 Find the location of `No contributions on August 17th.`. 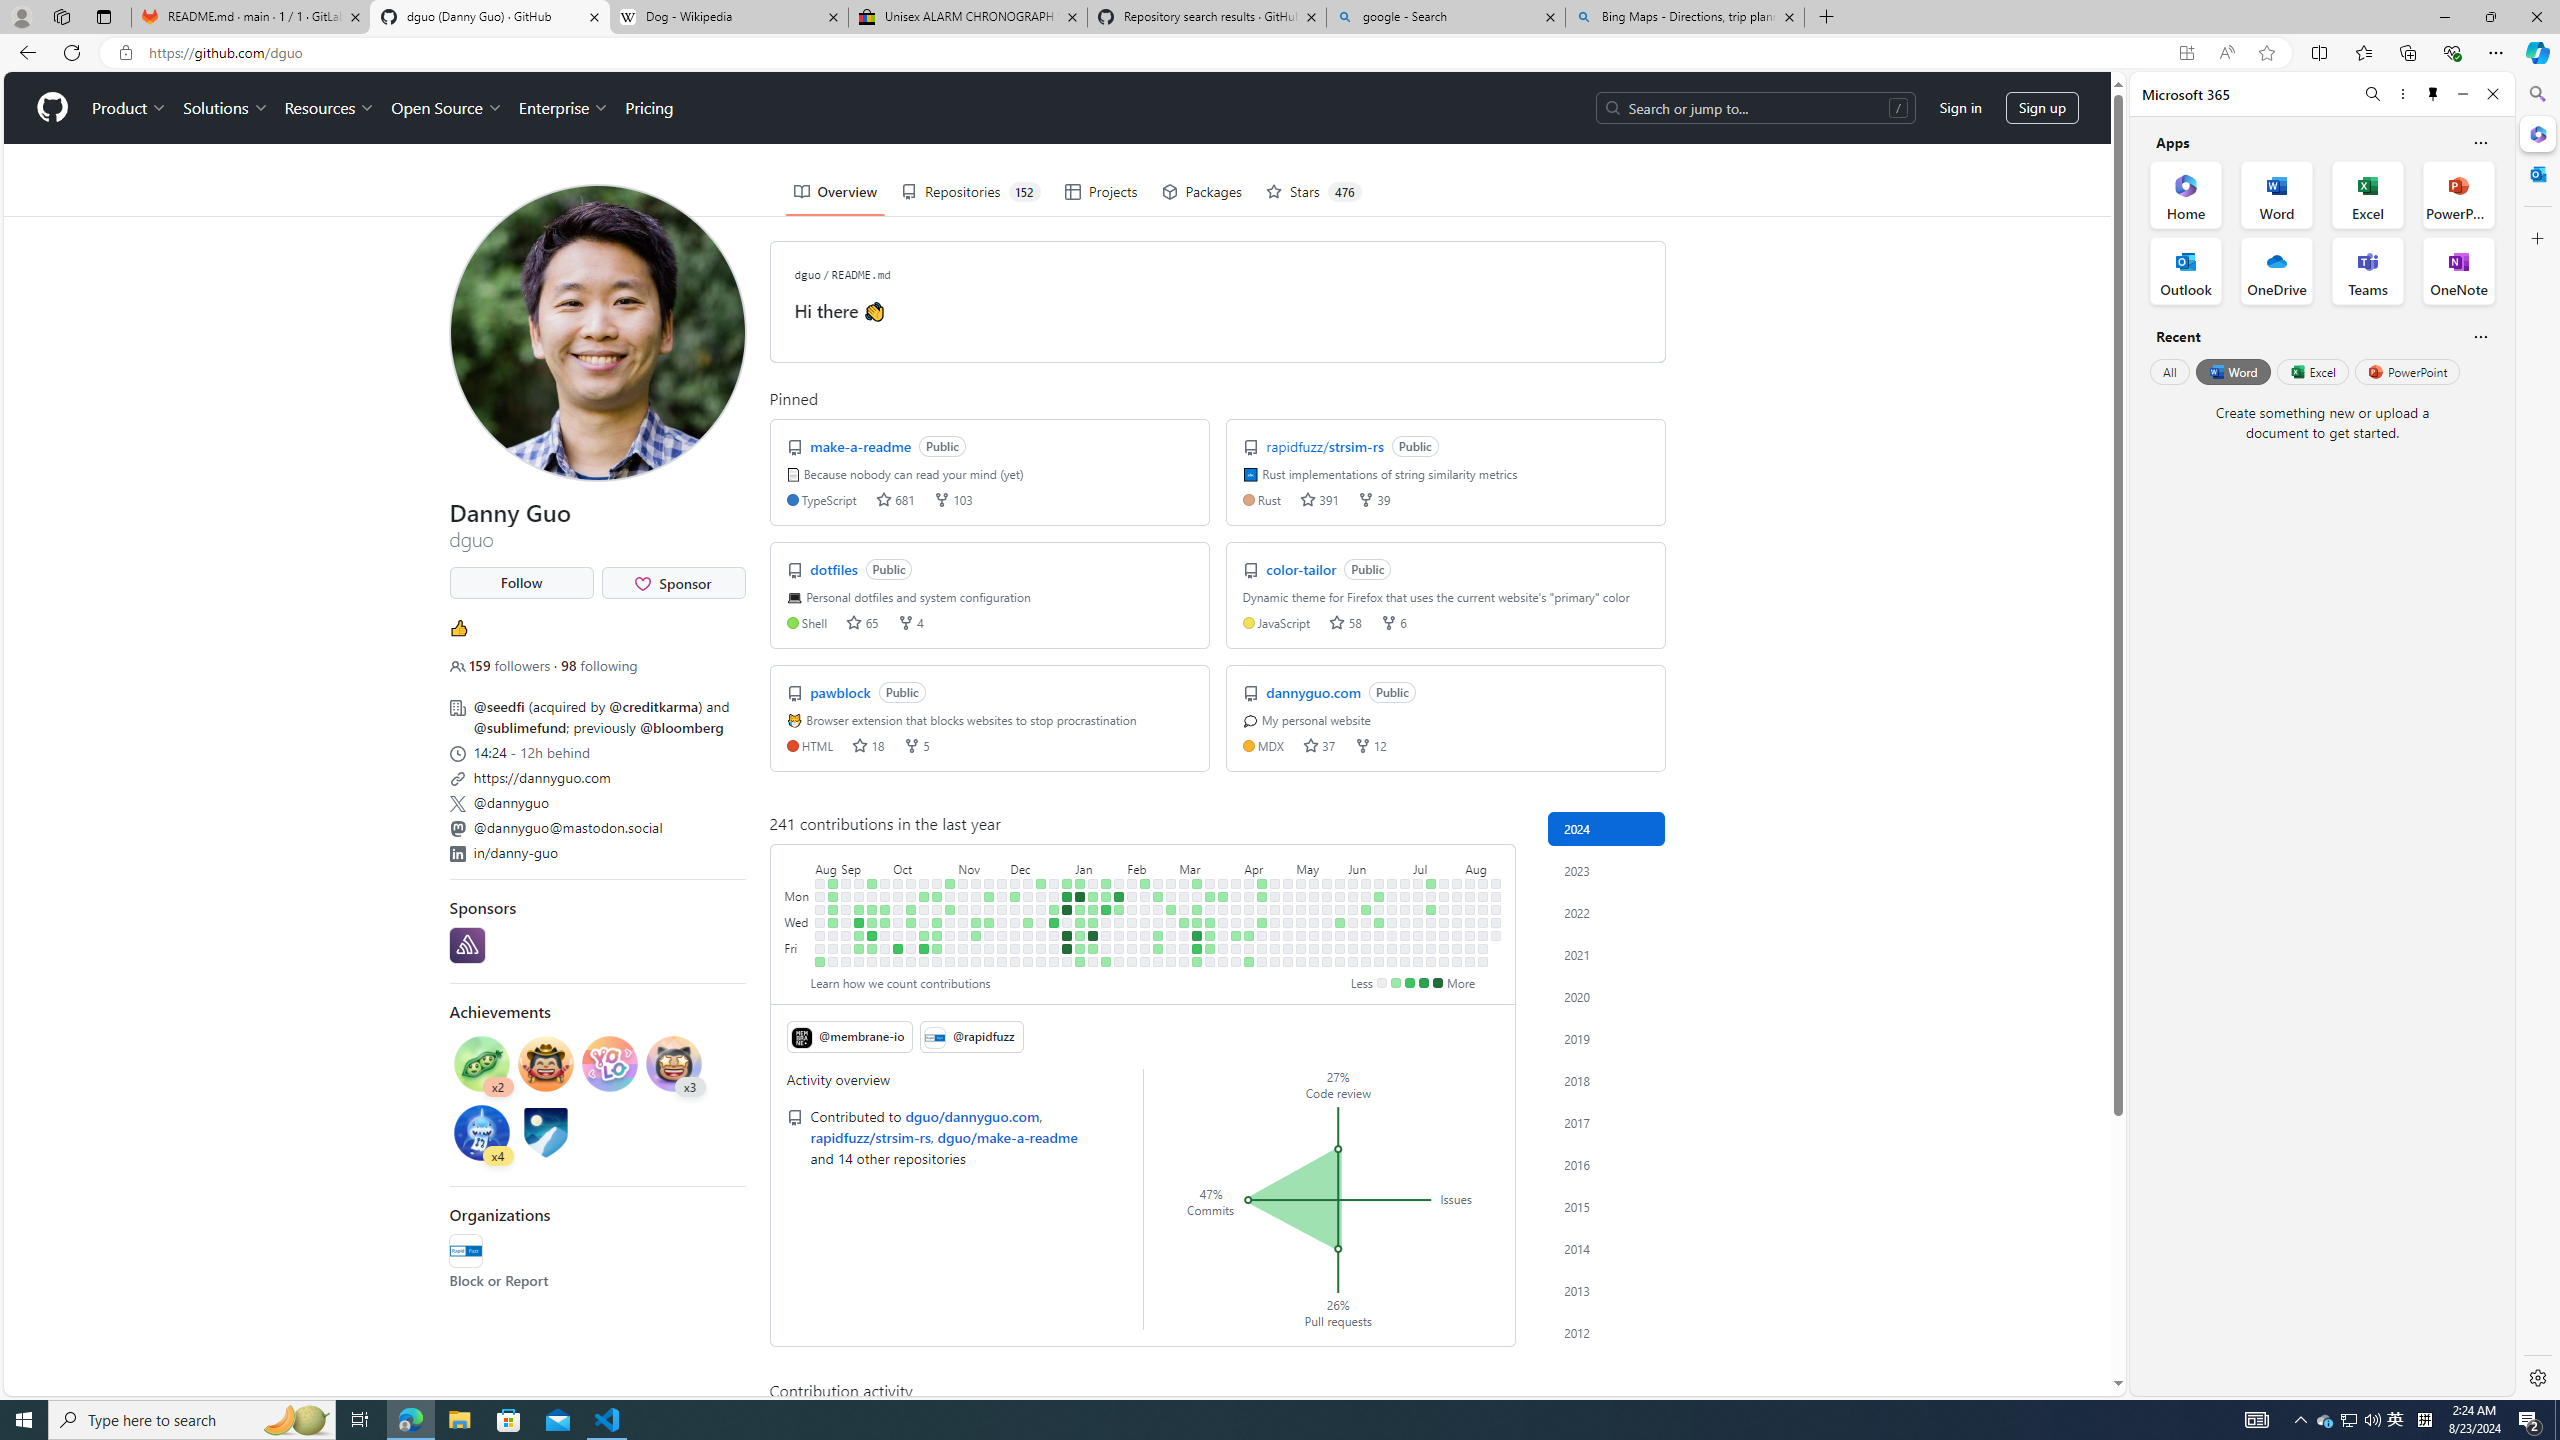

No contributions on August 17th. is located at coordinates (1483, 962).